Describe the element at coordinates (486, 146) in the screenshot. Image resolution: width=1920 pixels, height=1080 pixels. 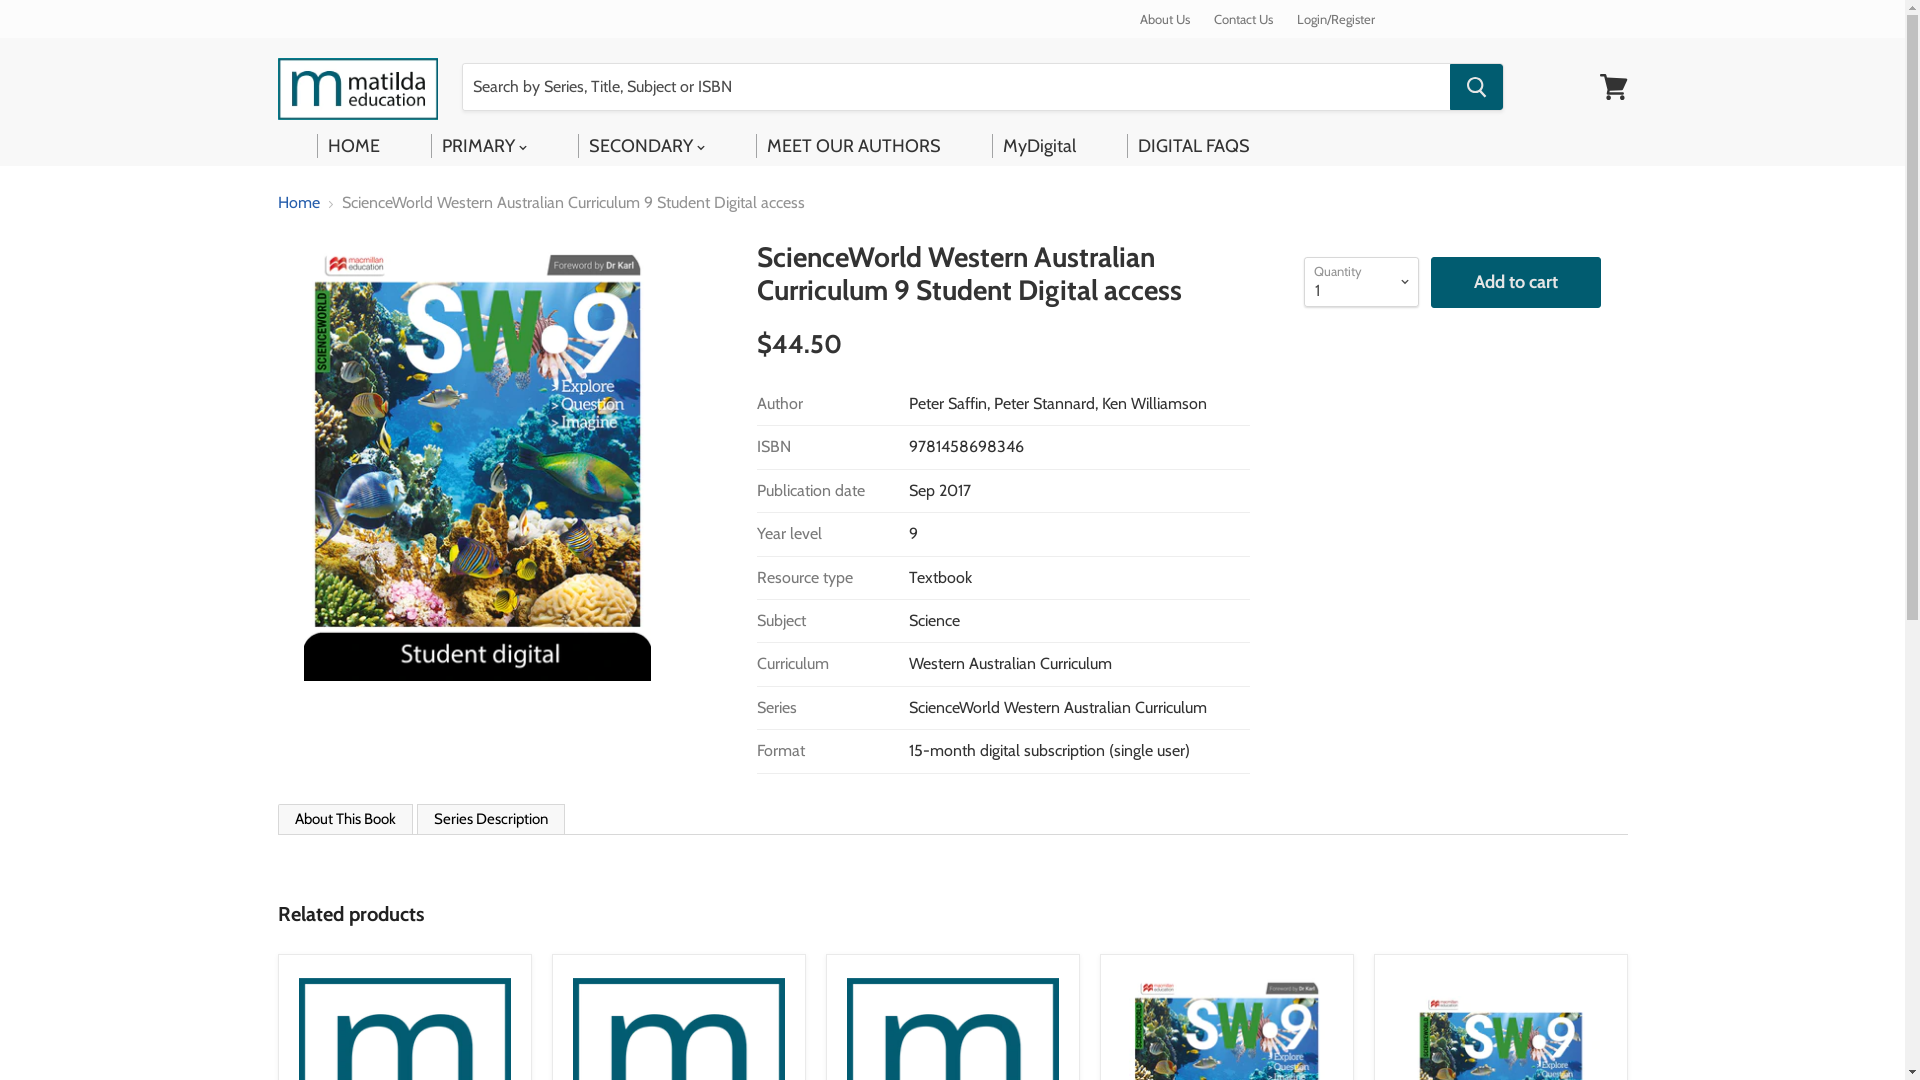
I see `PRIMARY` at that location.